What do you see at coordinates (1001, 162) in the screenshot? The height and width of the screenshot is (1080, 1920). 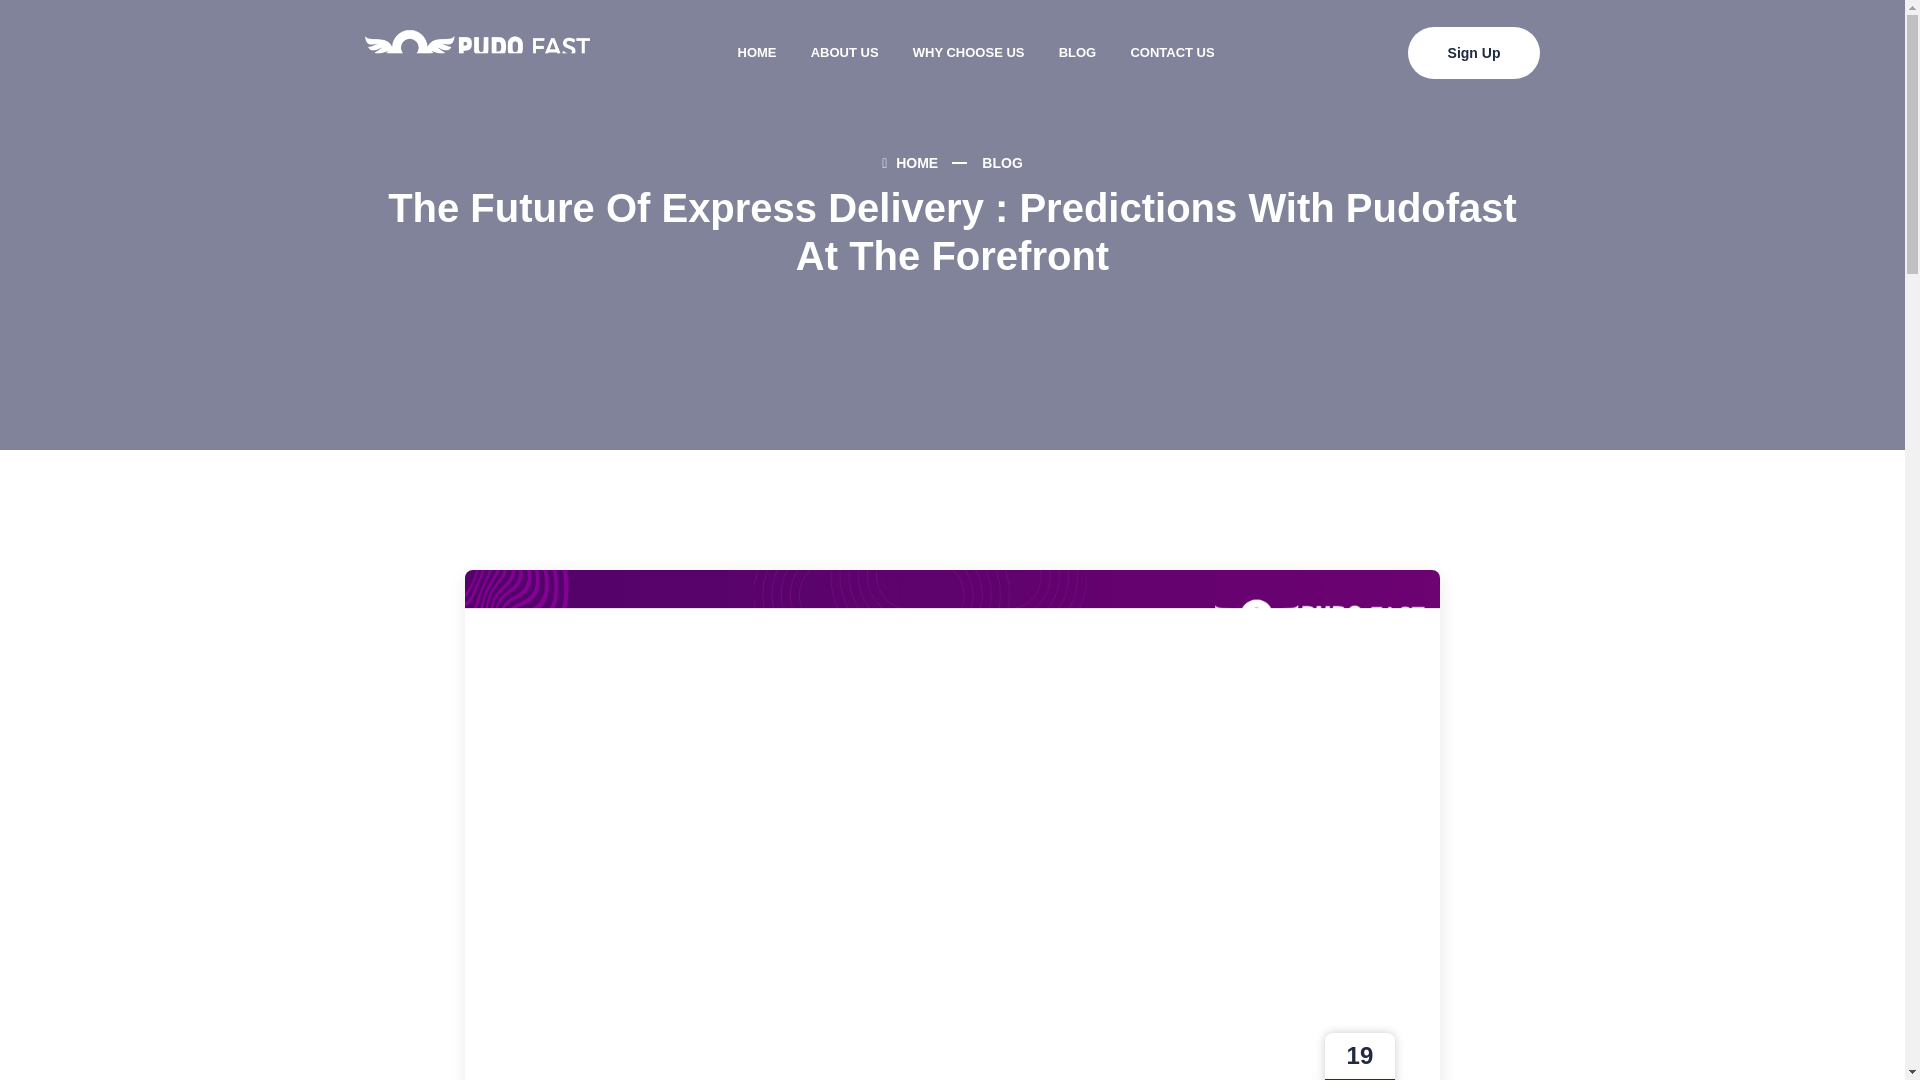 I see `BLOG` at bounding box center [1001, 162].